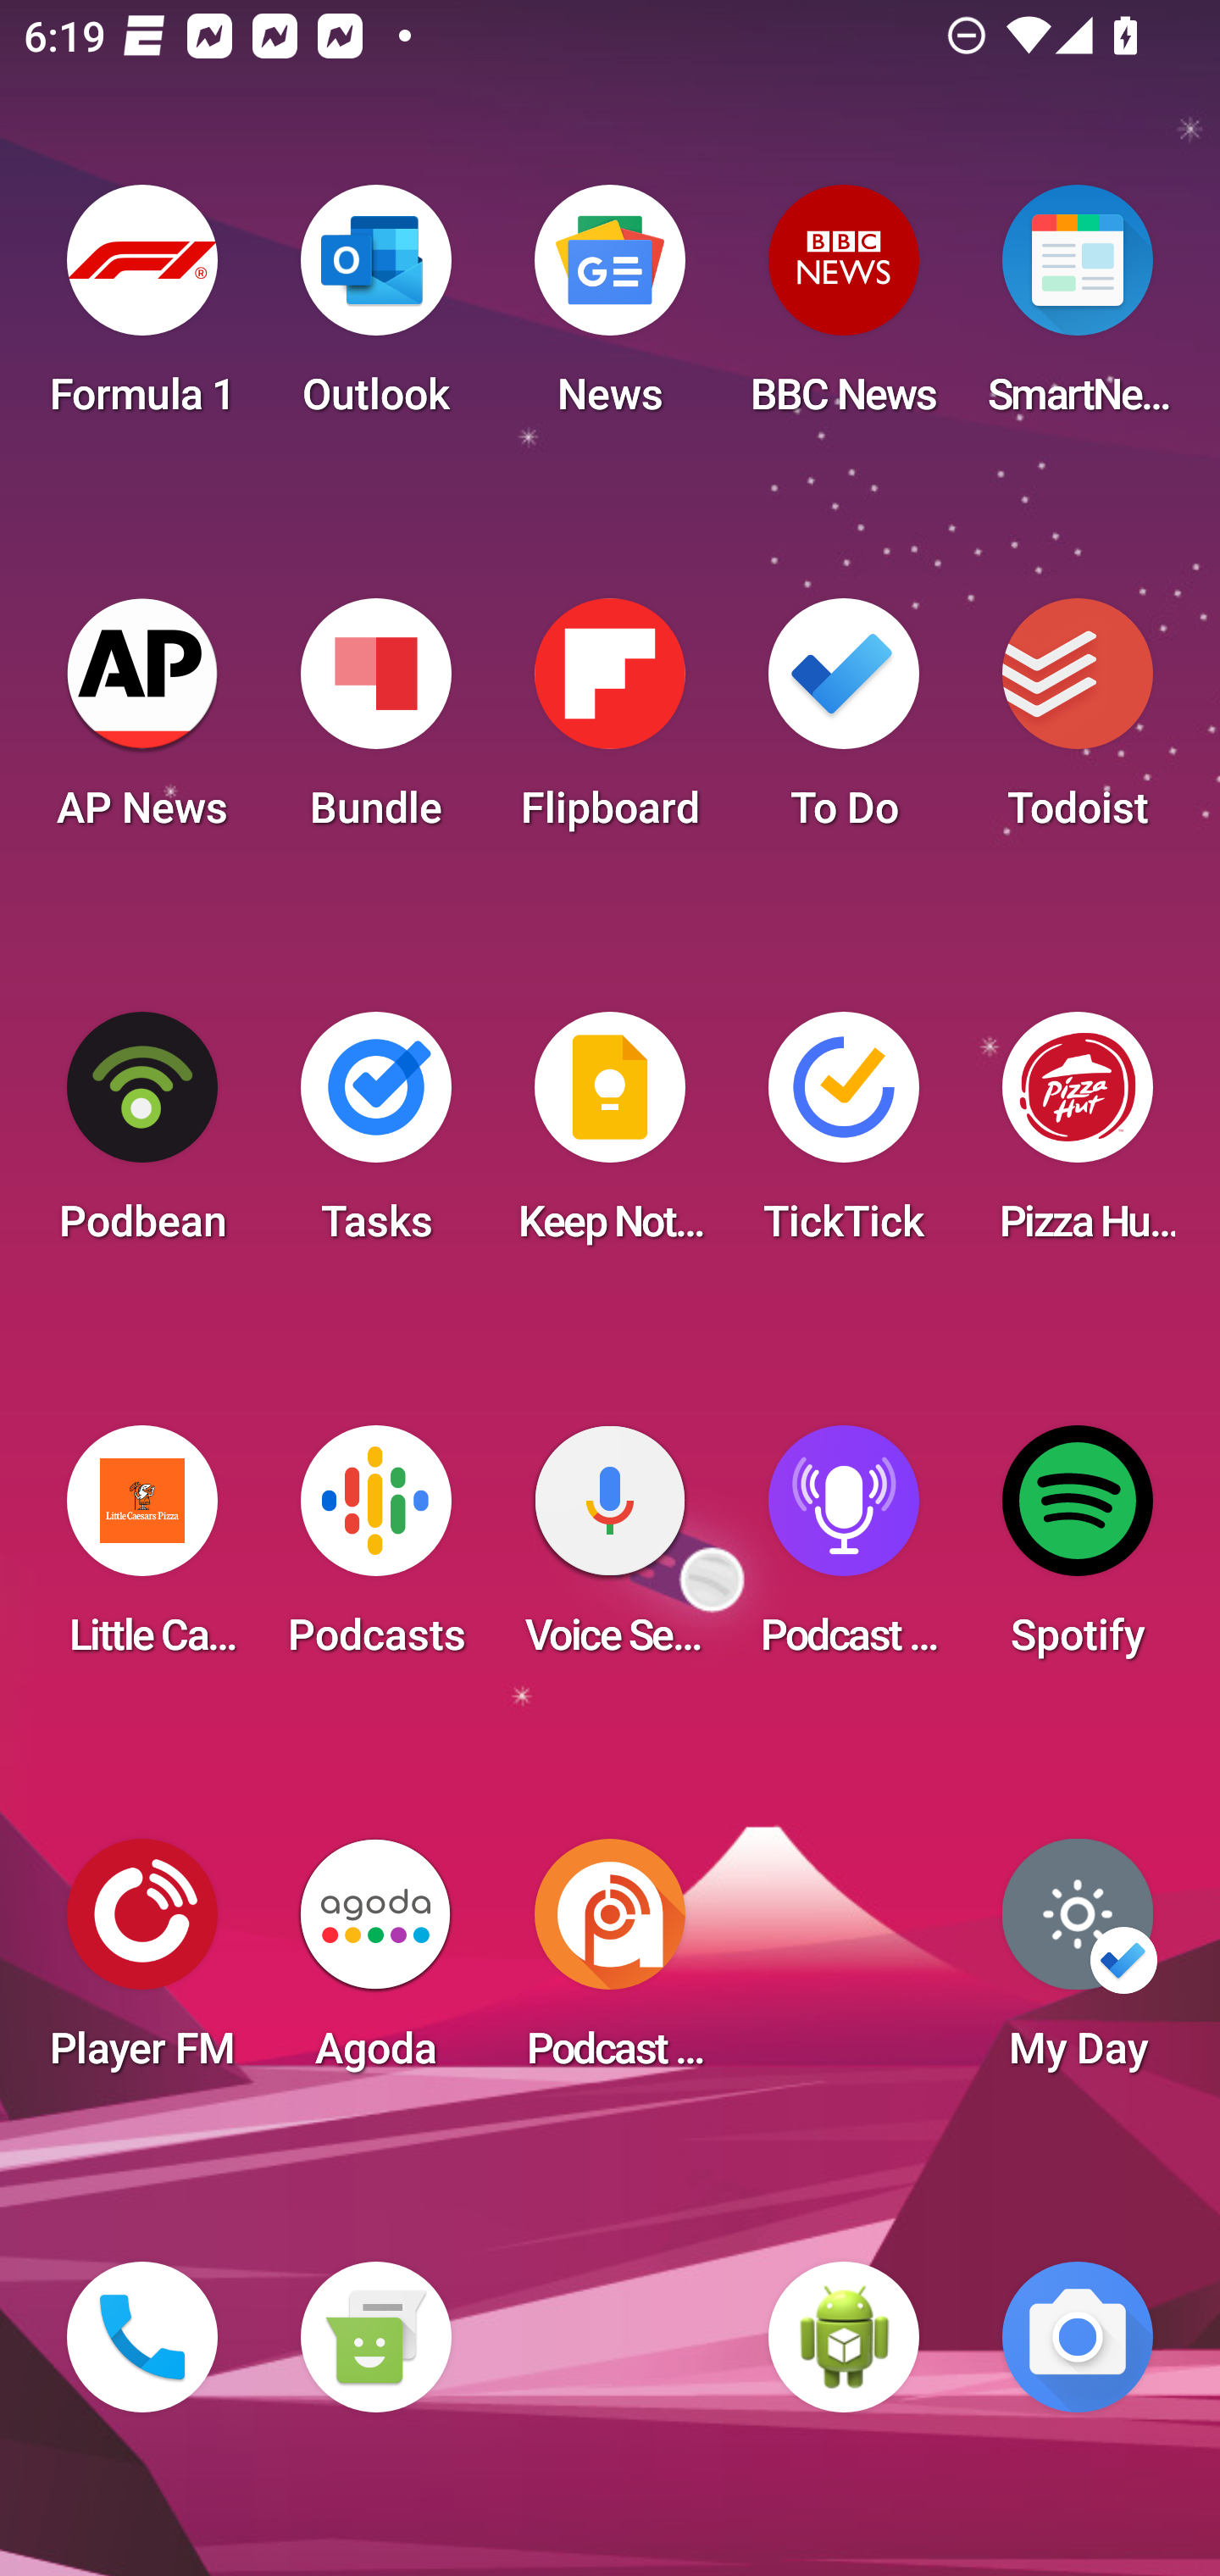  I want to click on Player FM, so click(142, 1964).